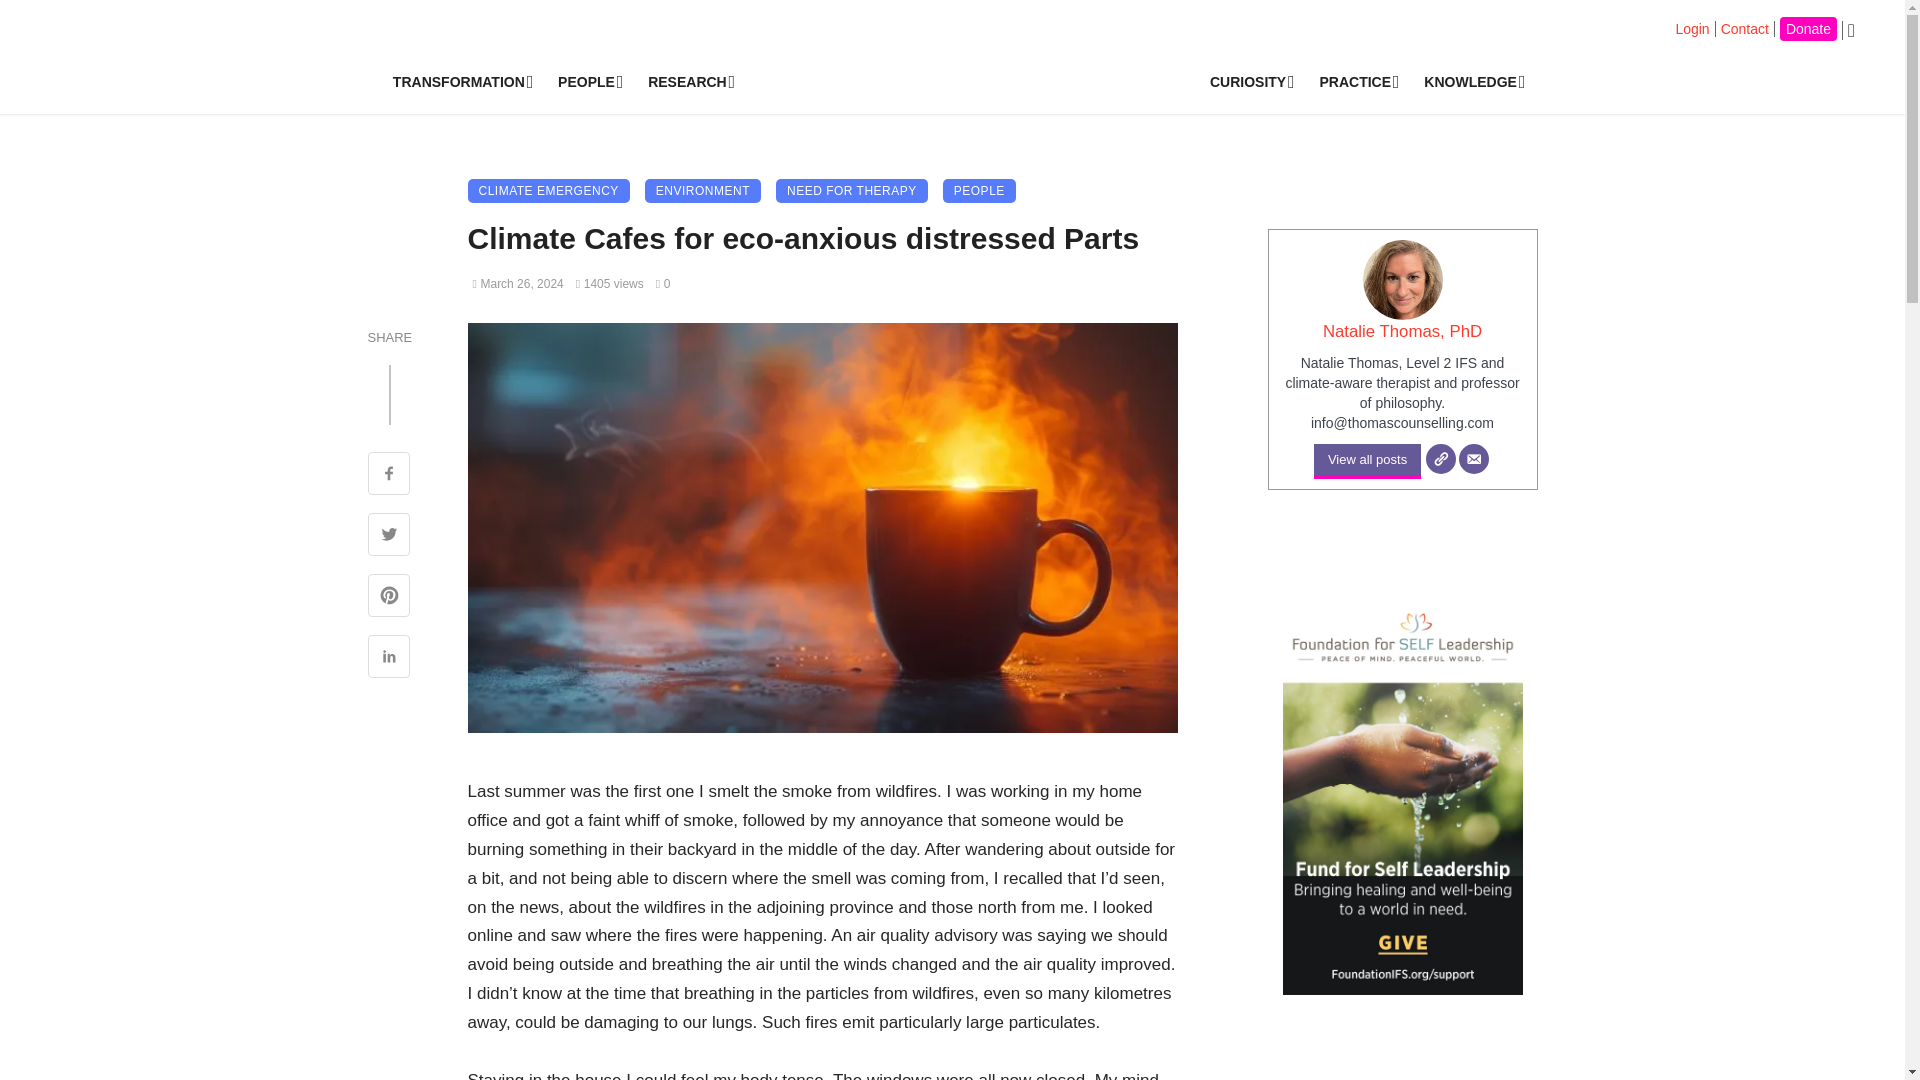  What do you see at coordinates (1691, 28) in the screenshot?
I see `Login` at bounding box center [1691, 28].